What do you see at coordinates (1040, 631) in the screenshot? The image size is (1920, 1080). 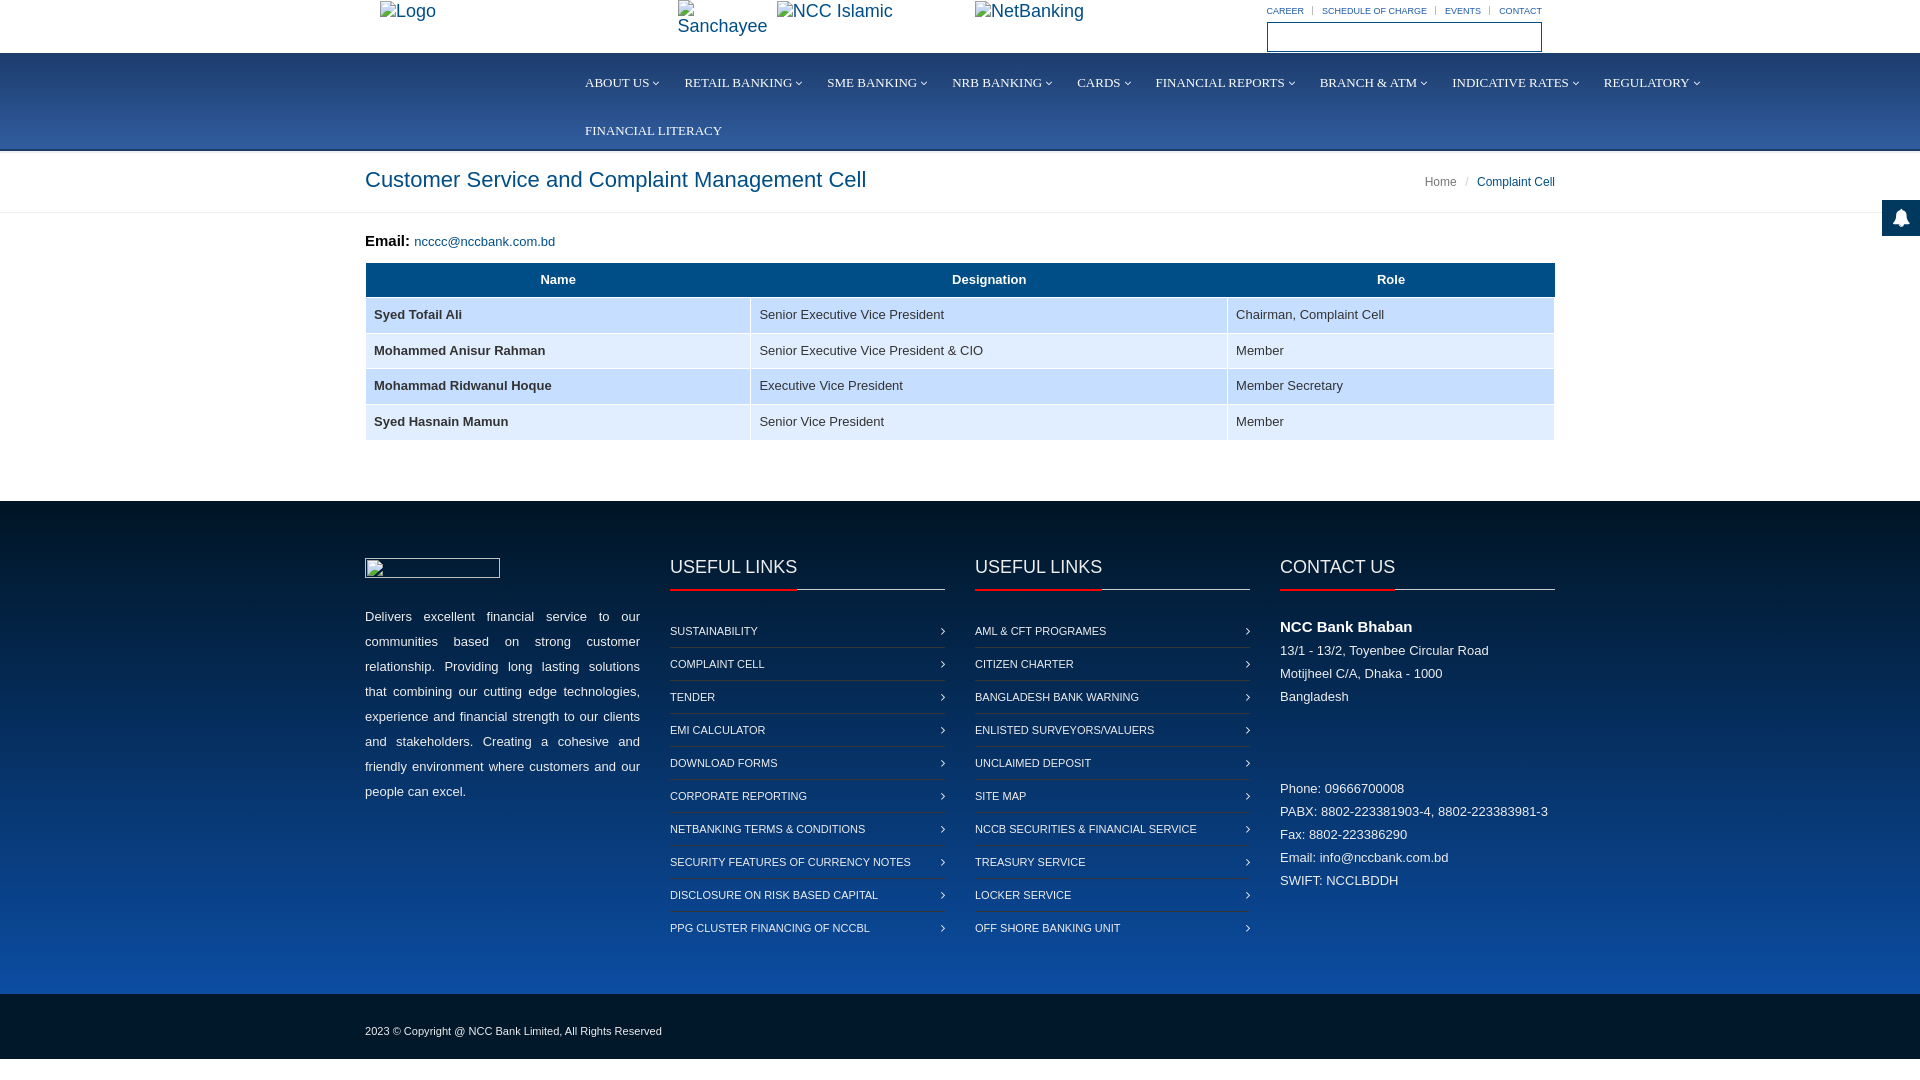 I see `AML & CFT PROGRAMES` at bounding box center [1040, 631].